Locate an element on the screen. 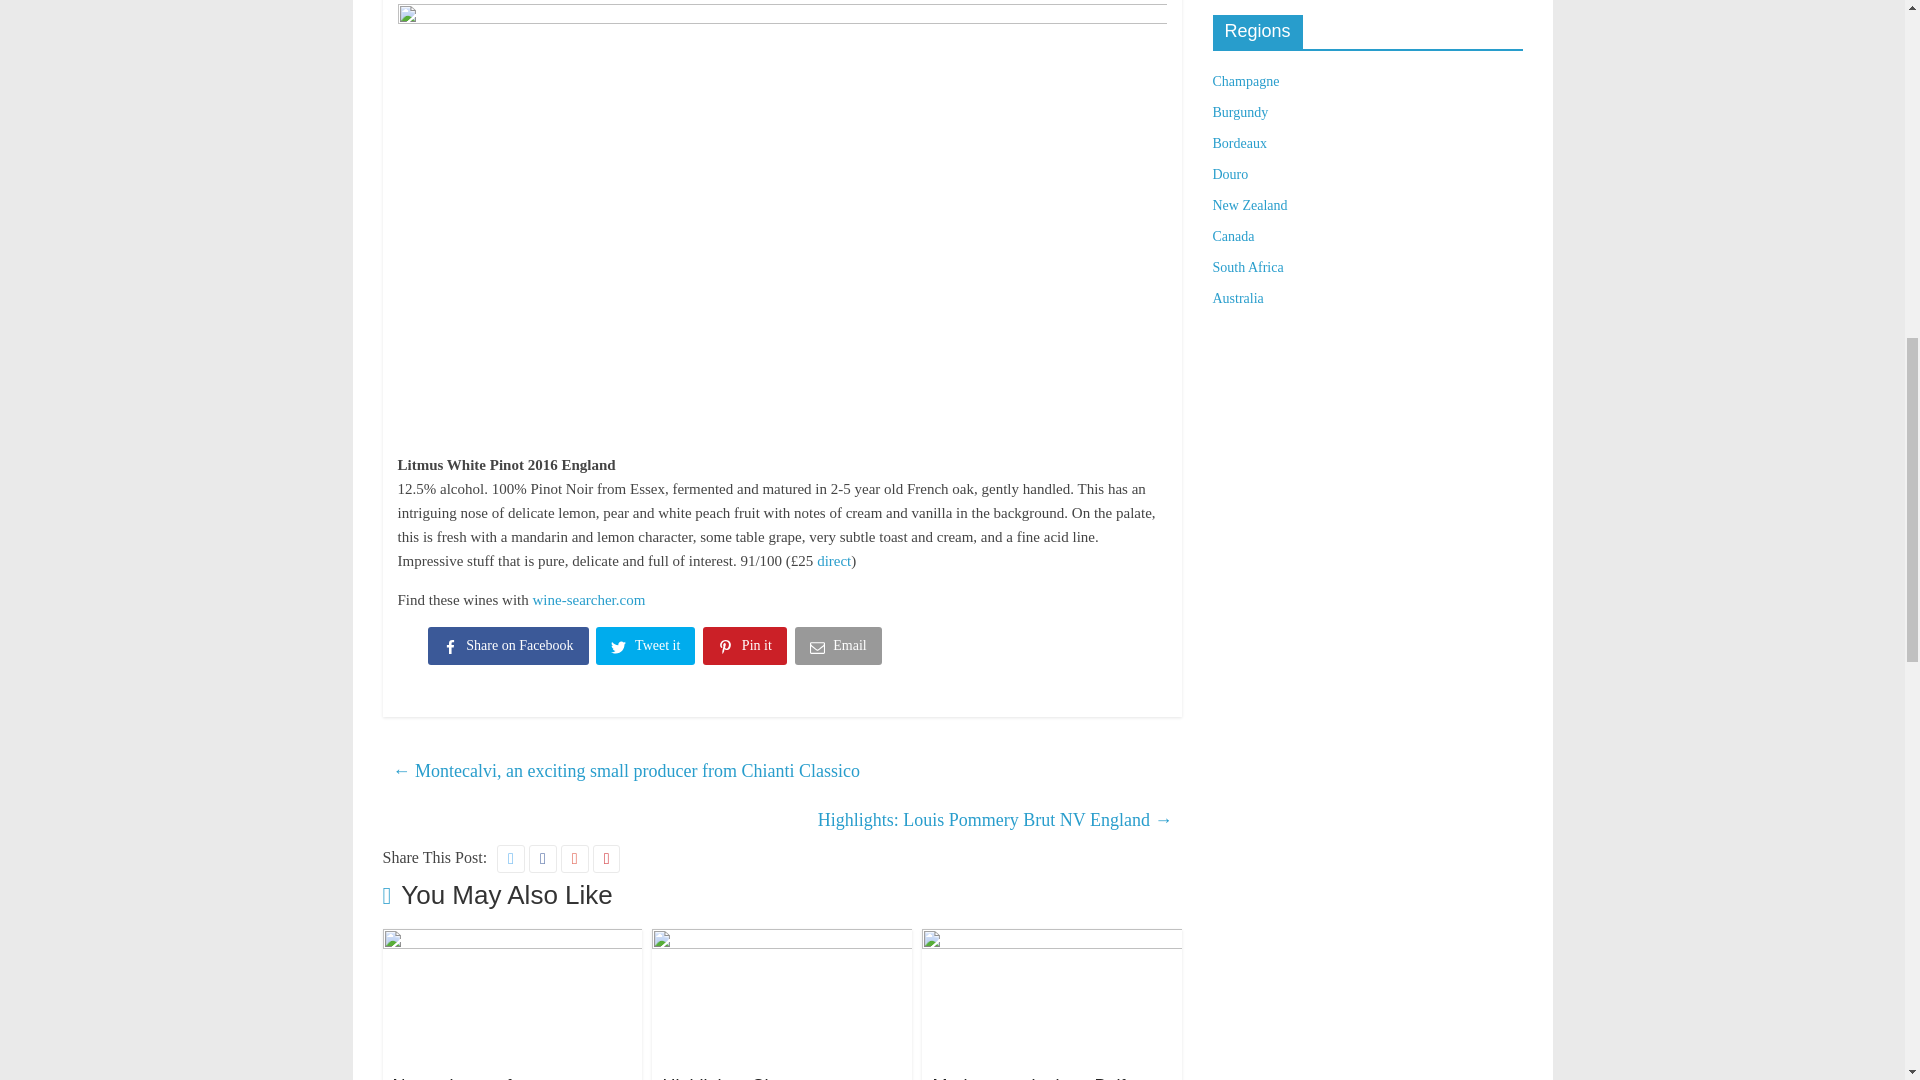 Image resolution: width=1920 pixels, height=1080 pixels. Email is located at coordinates (840, 649).